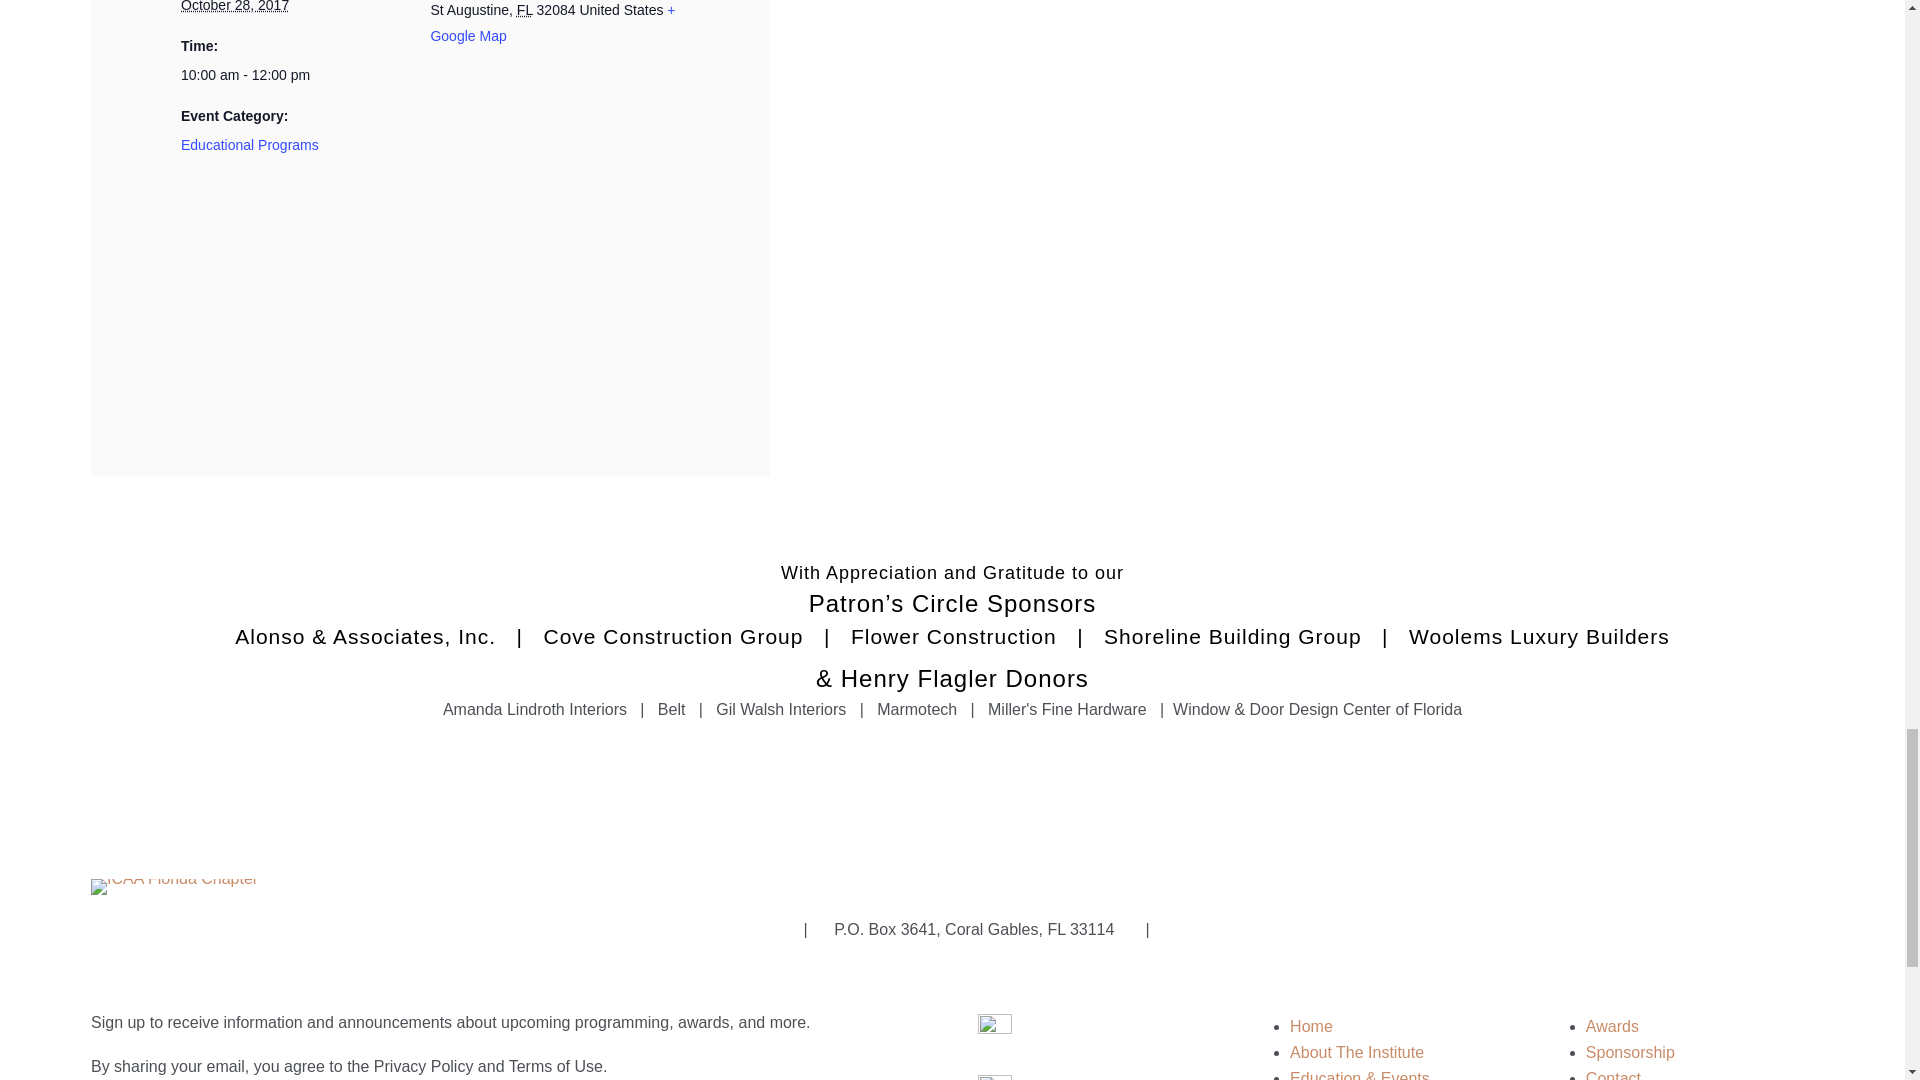 The image size is (1920, 1080). Describe the element at coordinates (234, 6) in the screenshot. I see `2017-10-28` at that location.